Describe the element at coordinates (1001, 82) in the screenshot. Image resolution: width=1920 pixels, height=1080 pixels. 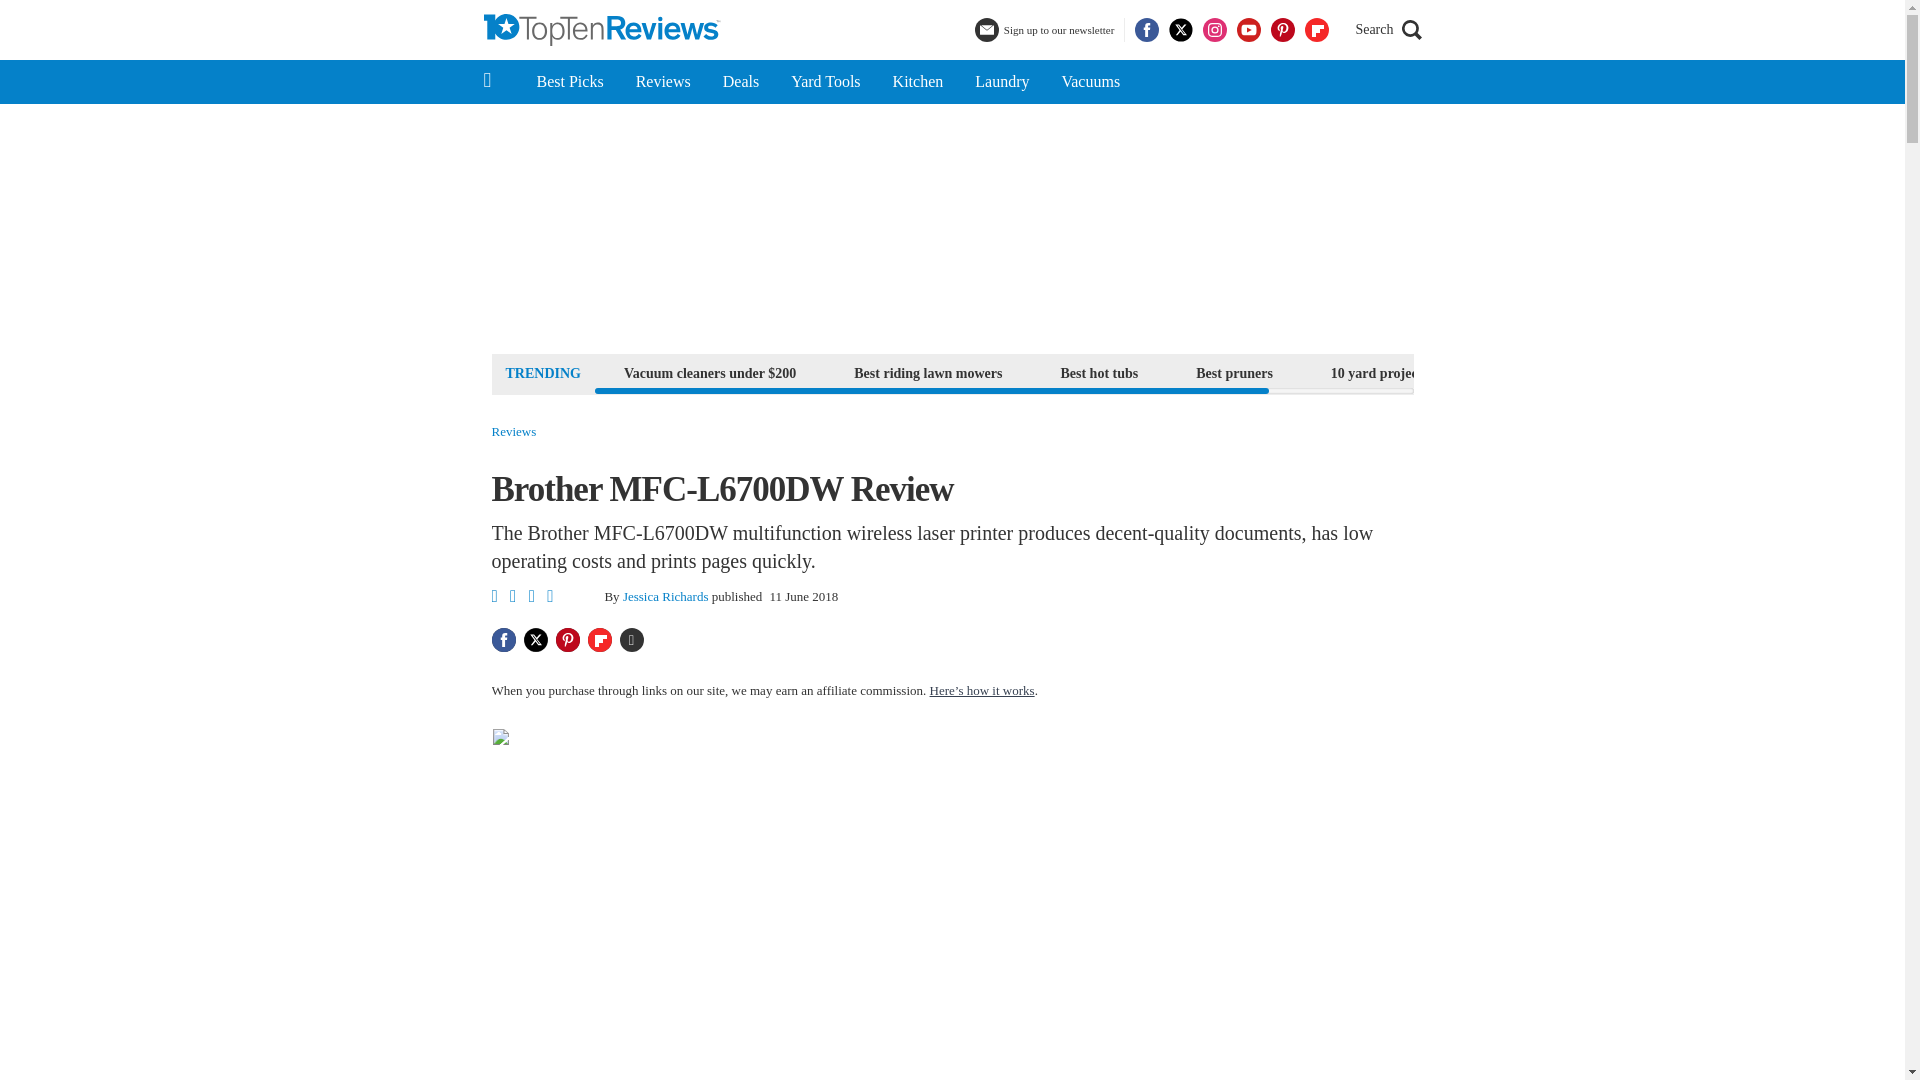
I see `Laundry` at that location.